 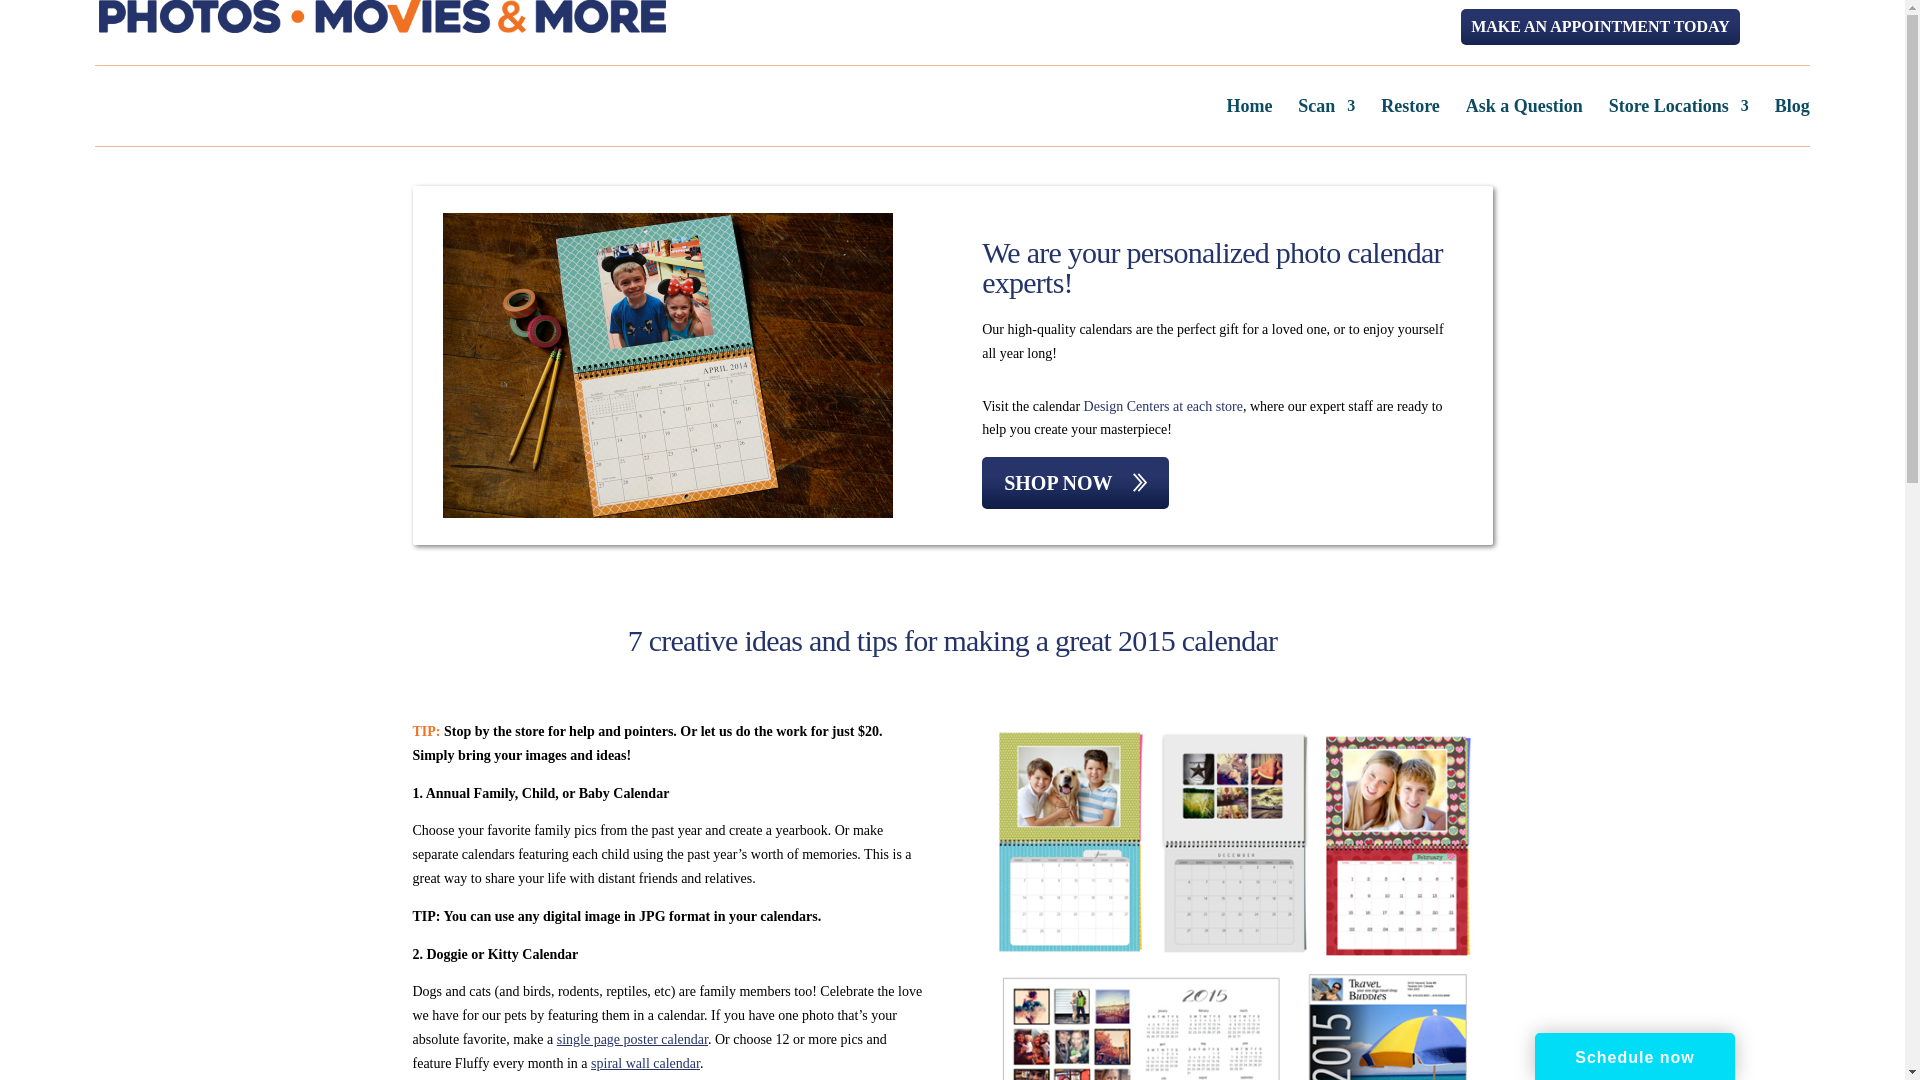 I want to click on Scan, so click(x=1326, y=122).